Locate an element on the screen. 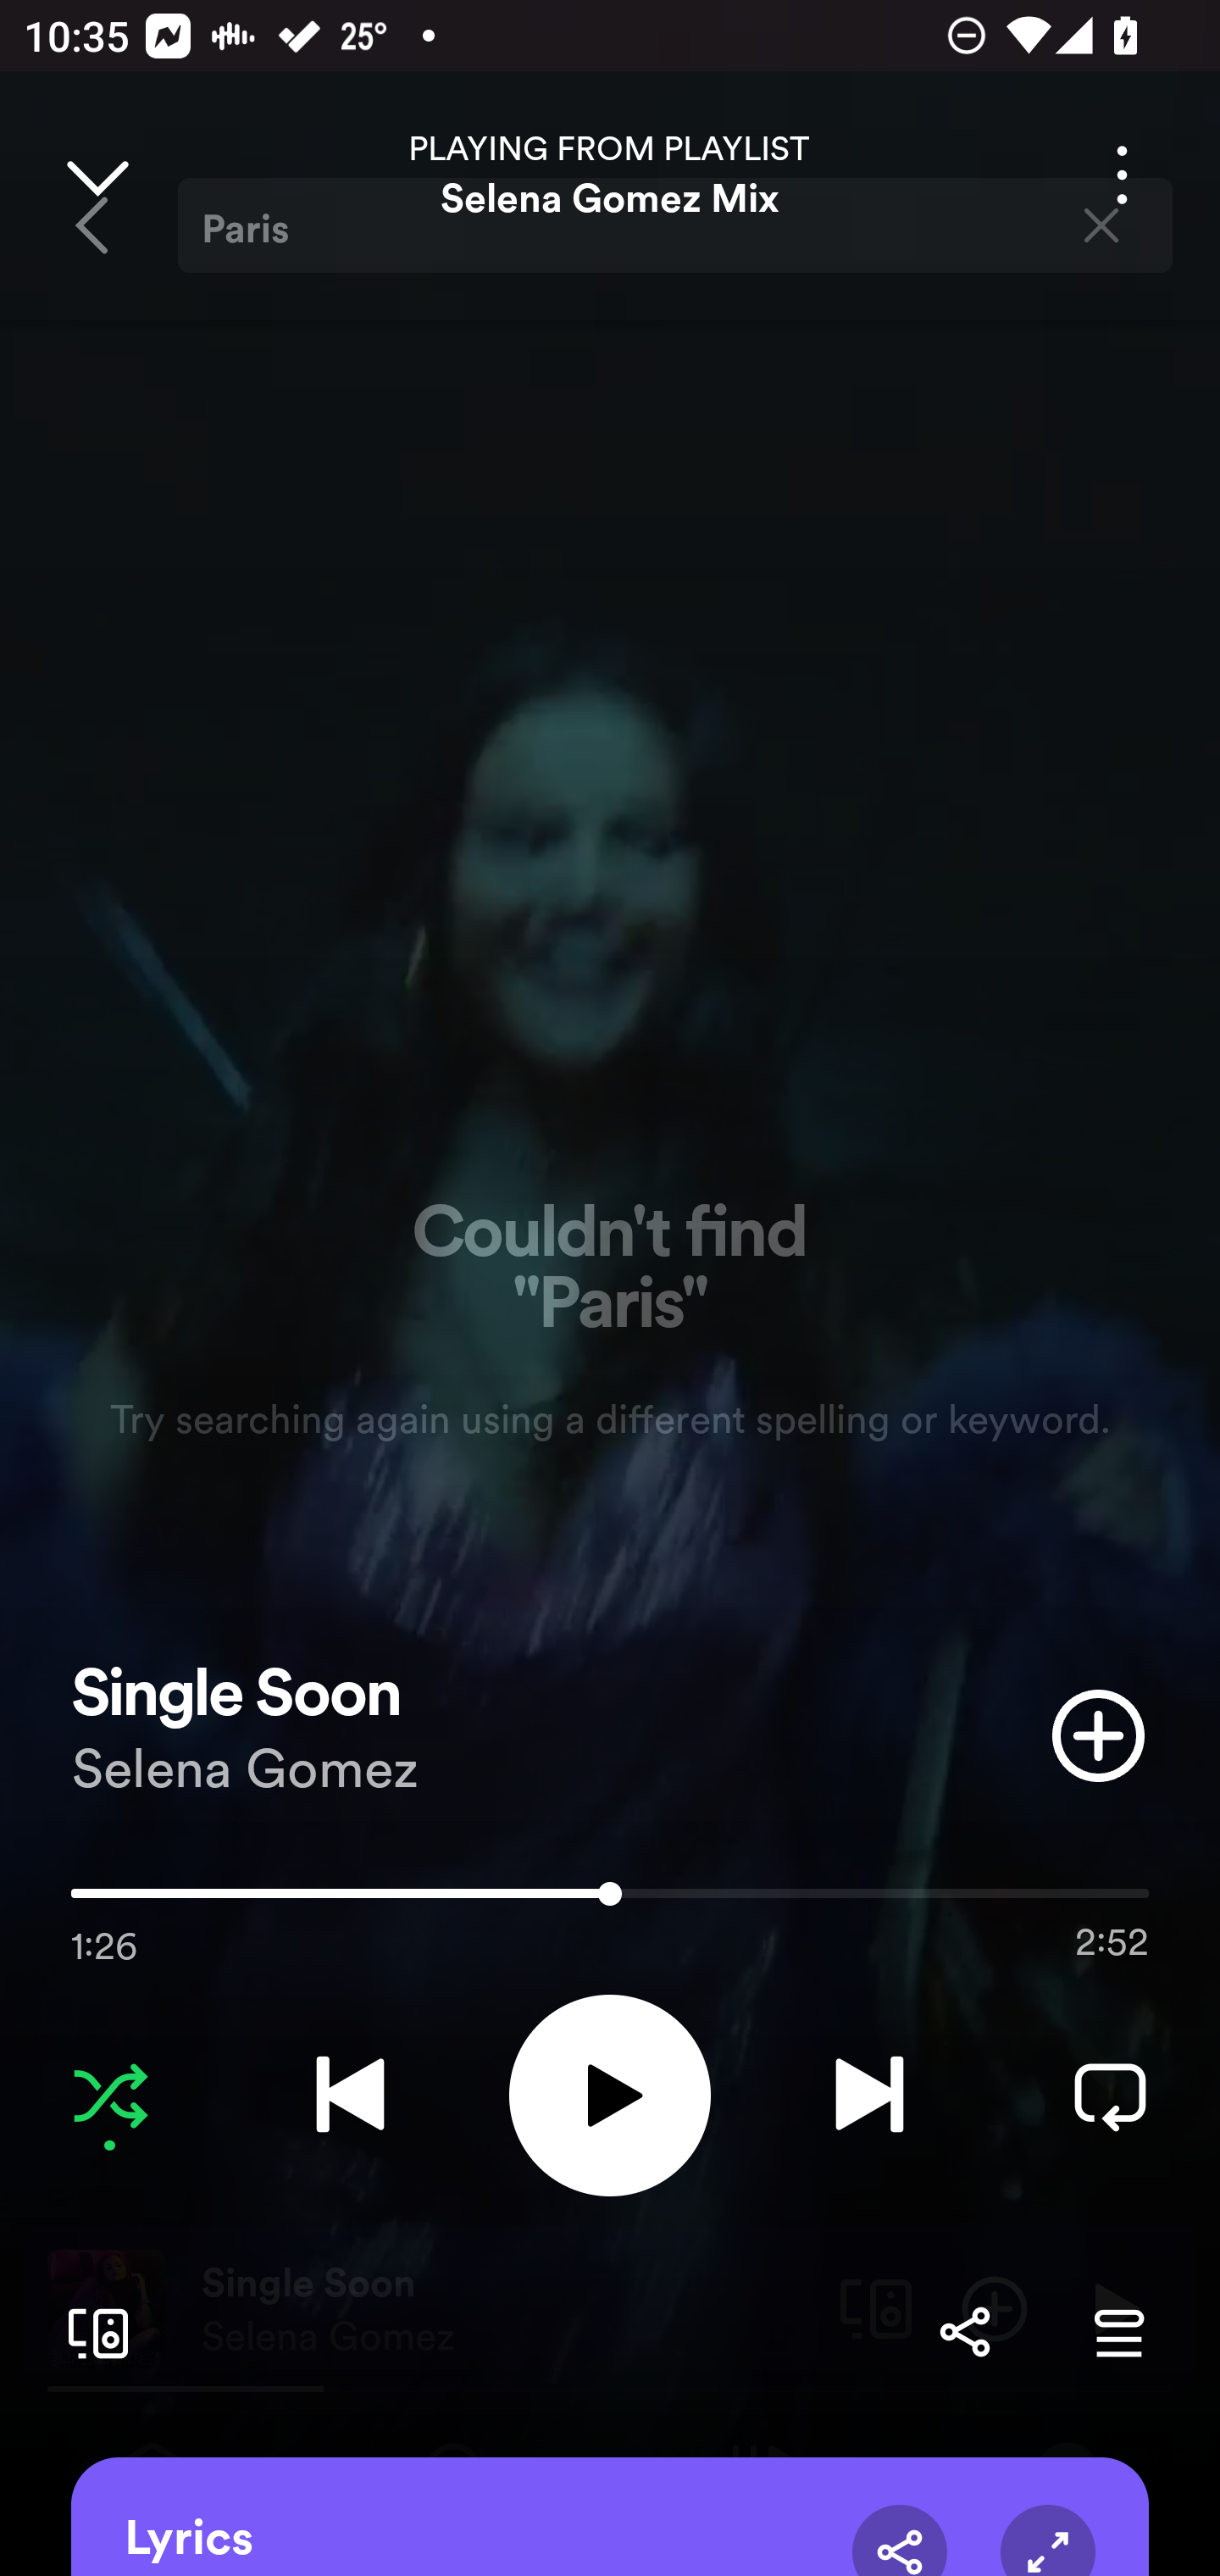  Stop shuffling tracks is located at coordinates (110, 2095).